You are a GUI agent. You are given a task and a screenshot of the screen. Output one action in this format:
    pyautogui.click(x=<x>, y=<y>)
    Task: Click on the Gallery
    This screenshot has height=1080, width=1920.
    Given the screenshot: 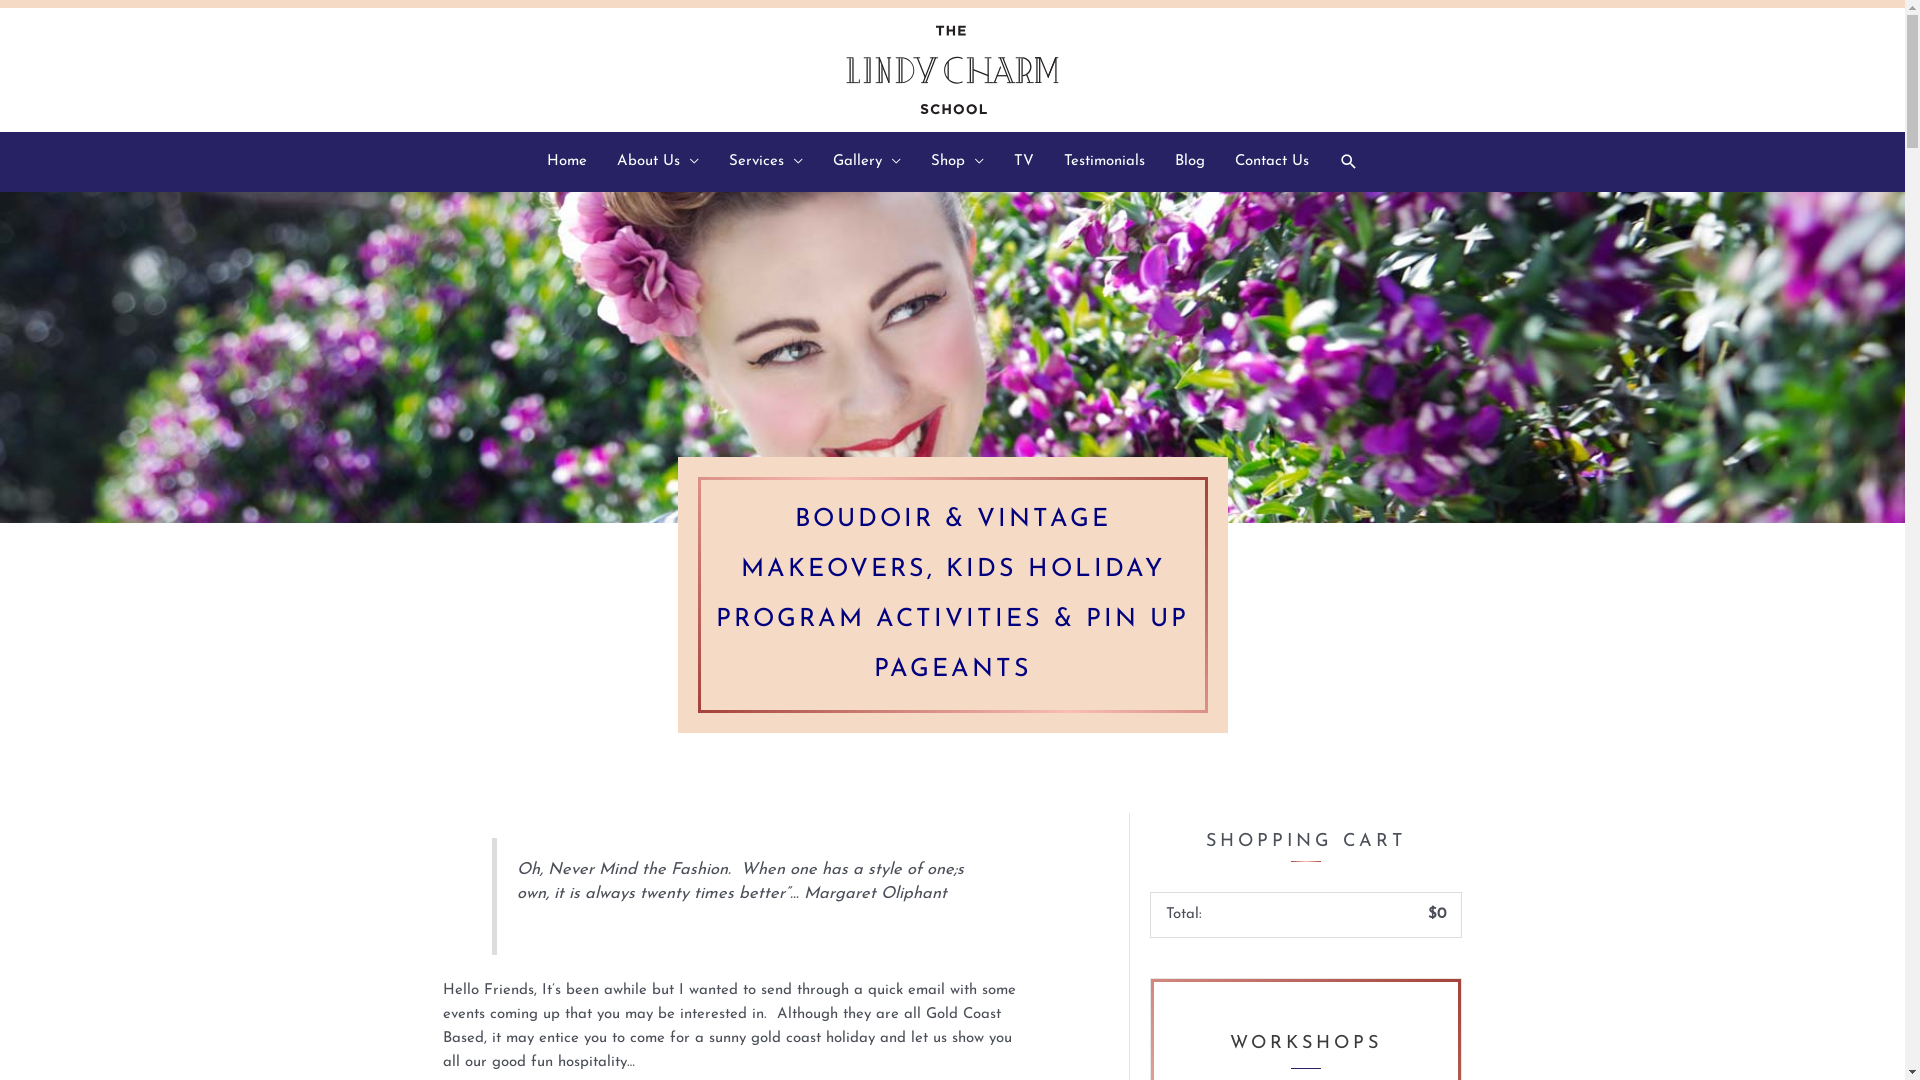 What is the action you would take?
    pyautogui.click(x=867, y=162)
    